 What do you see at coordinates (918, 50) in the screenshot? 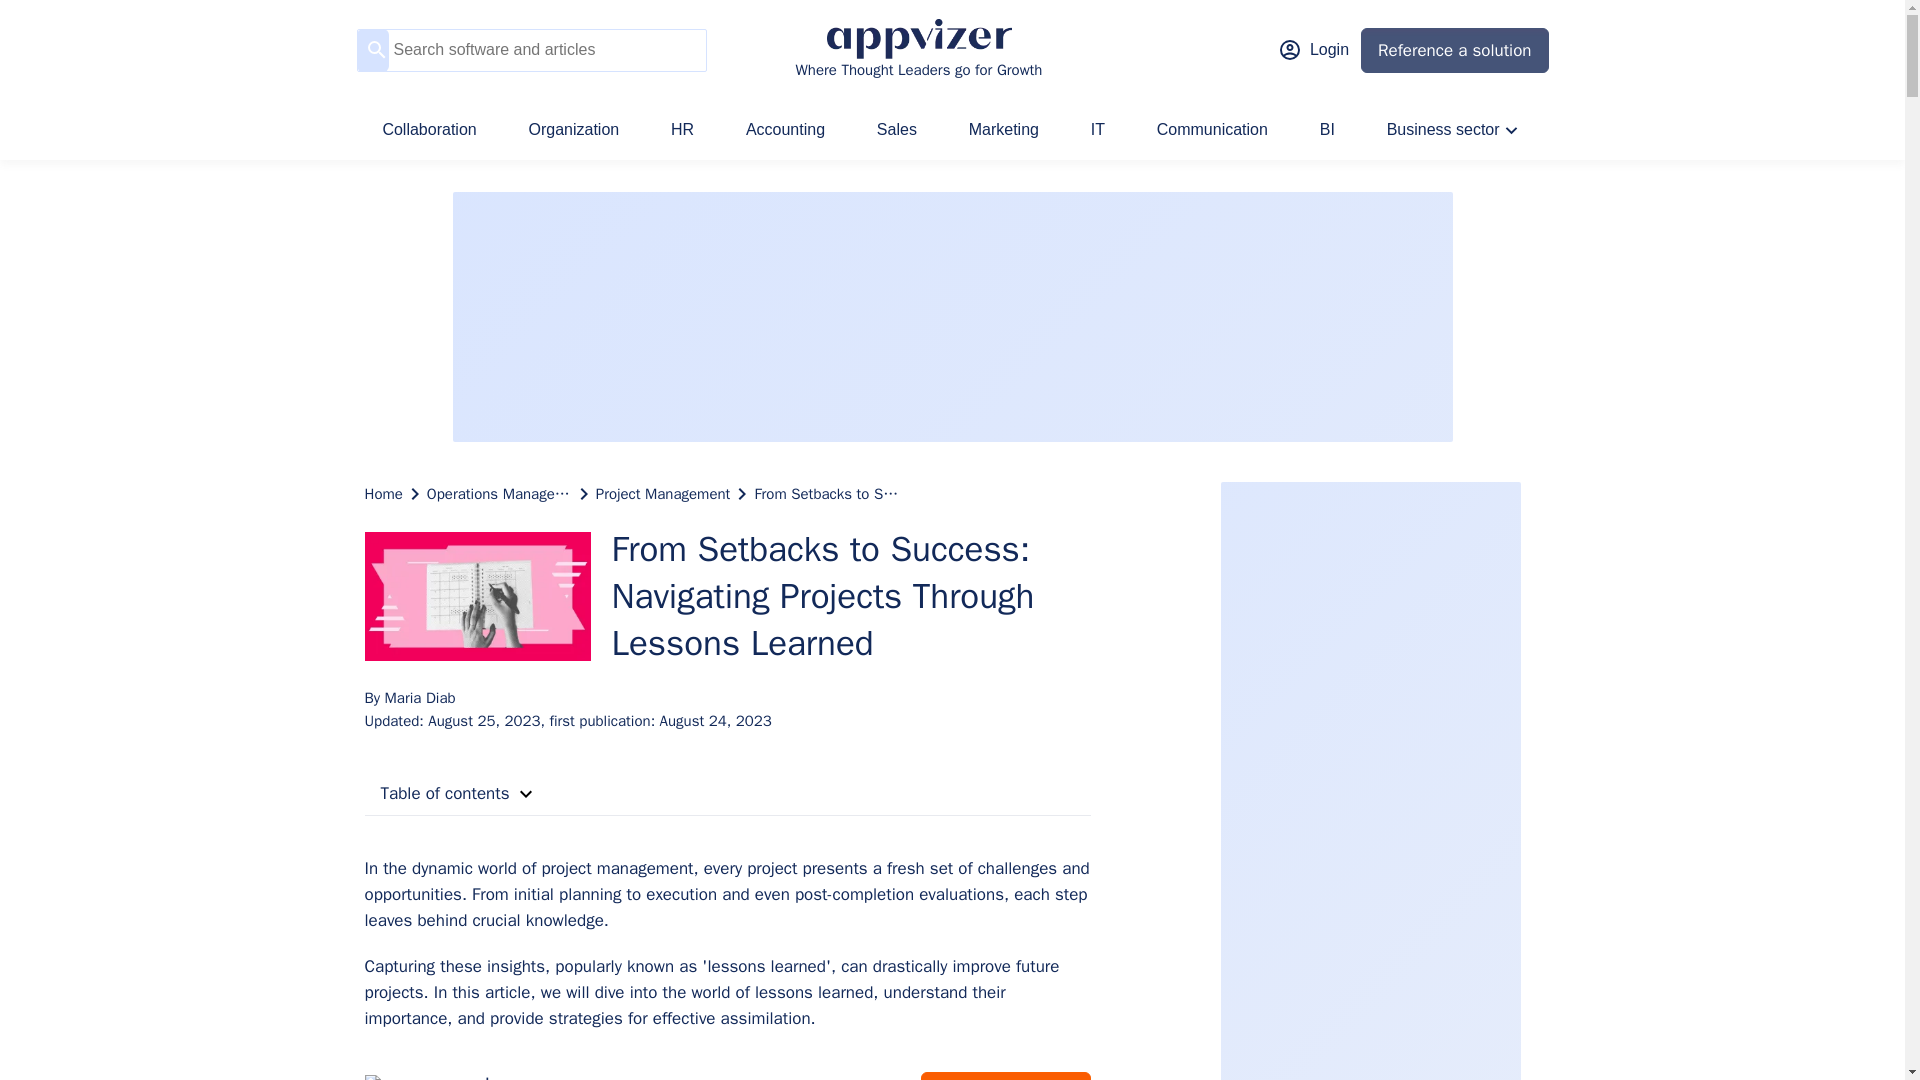
I see `Where Thought Leaders go for Growth` at bounding box center [918, 50].